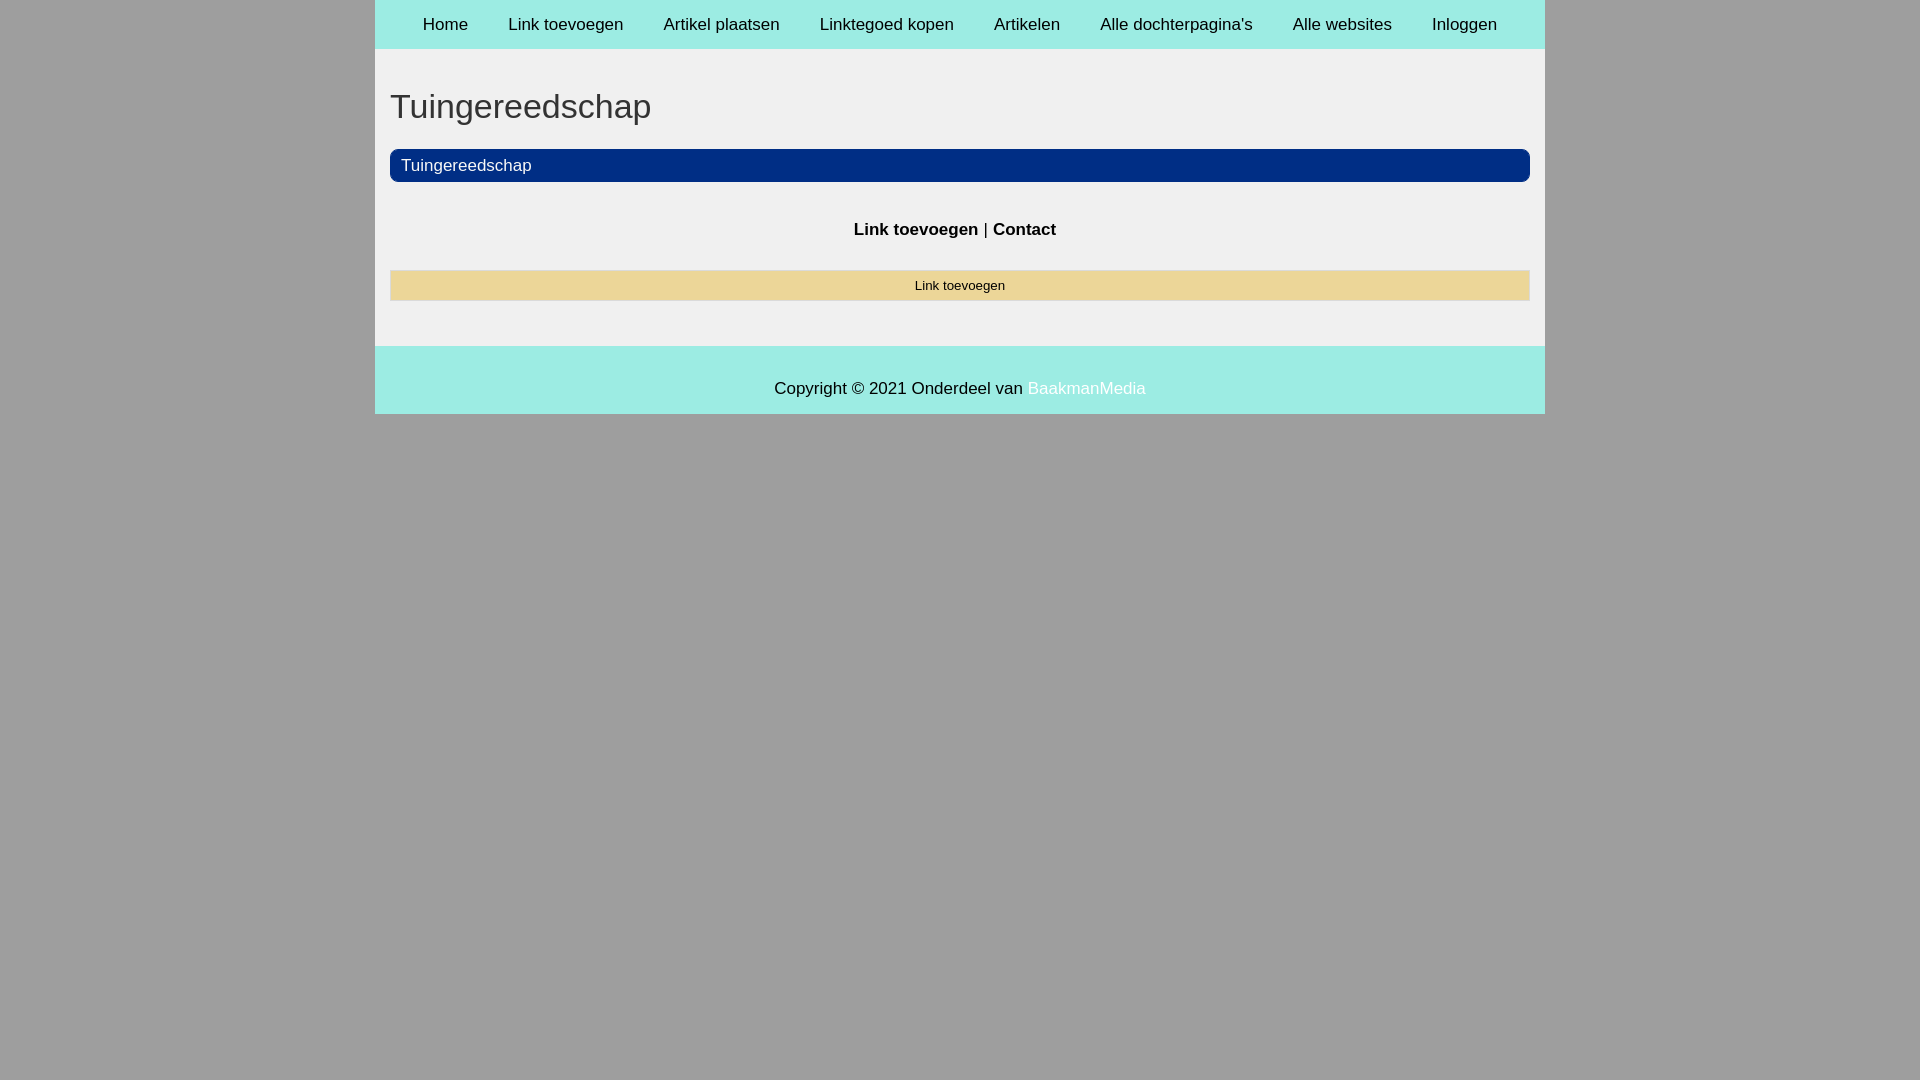  I want to click on Home, so click(446, 24).